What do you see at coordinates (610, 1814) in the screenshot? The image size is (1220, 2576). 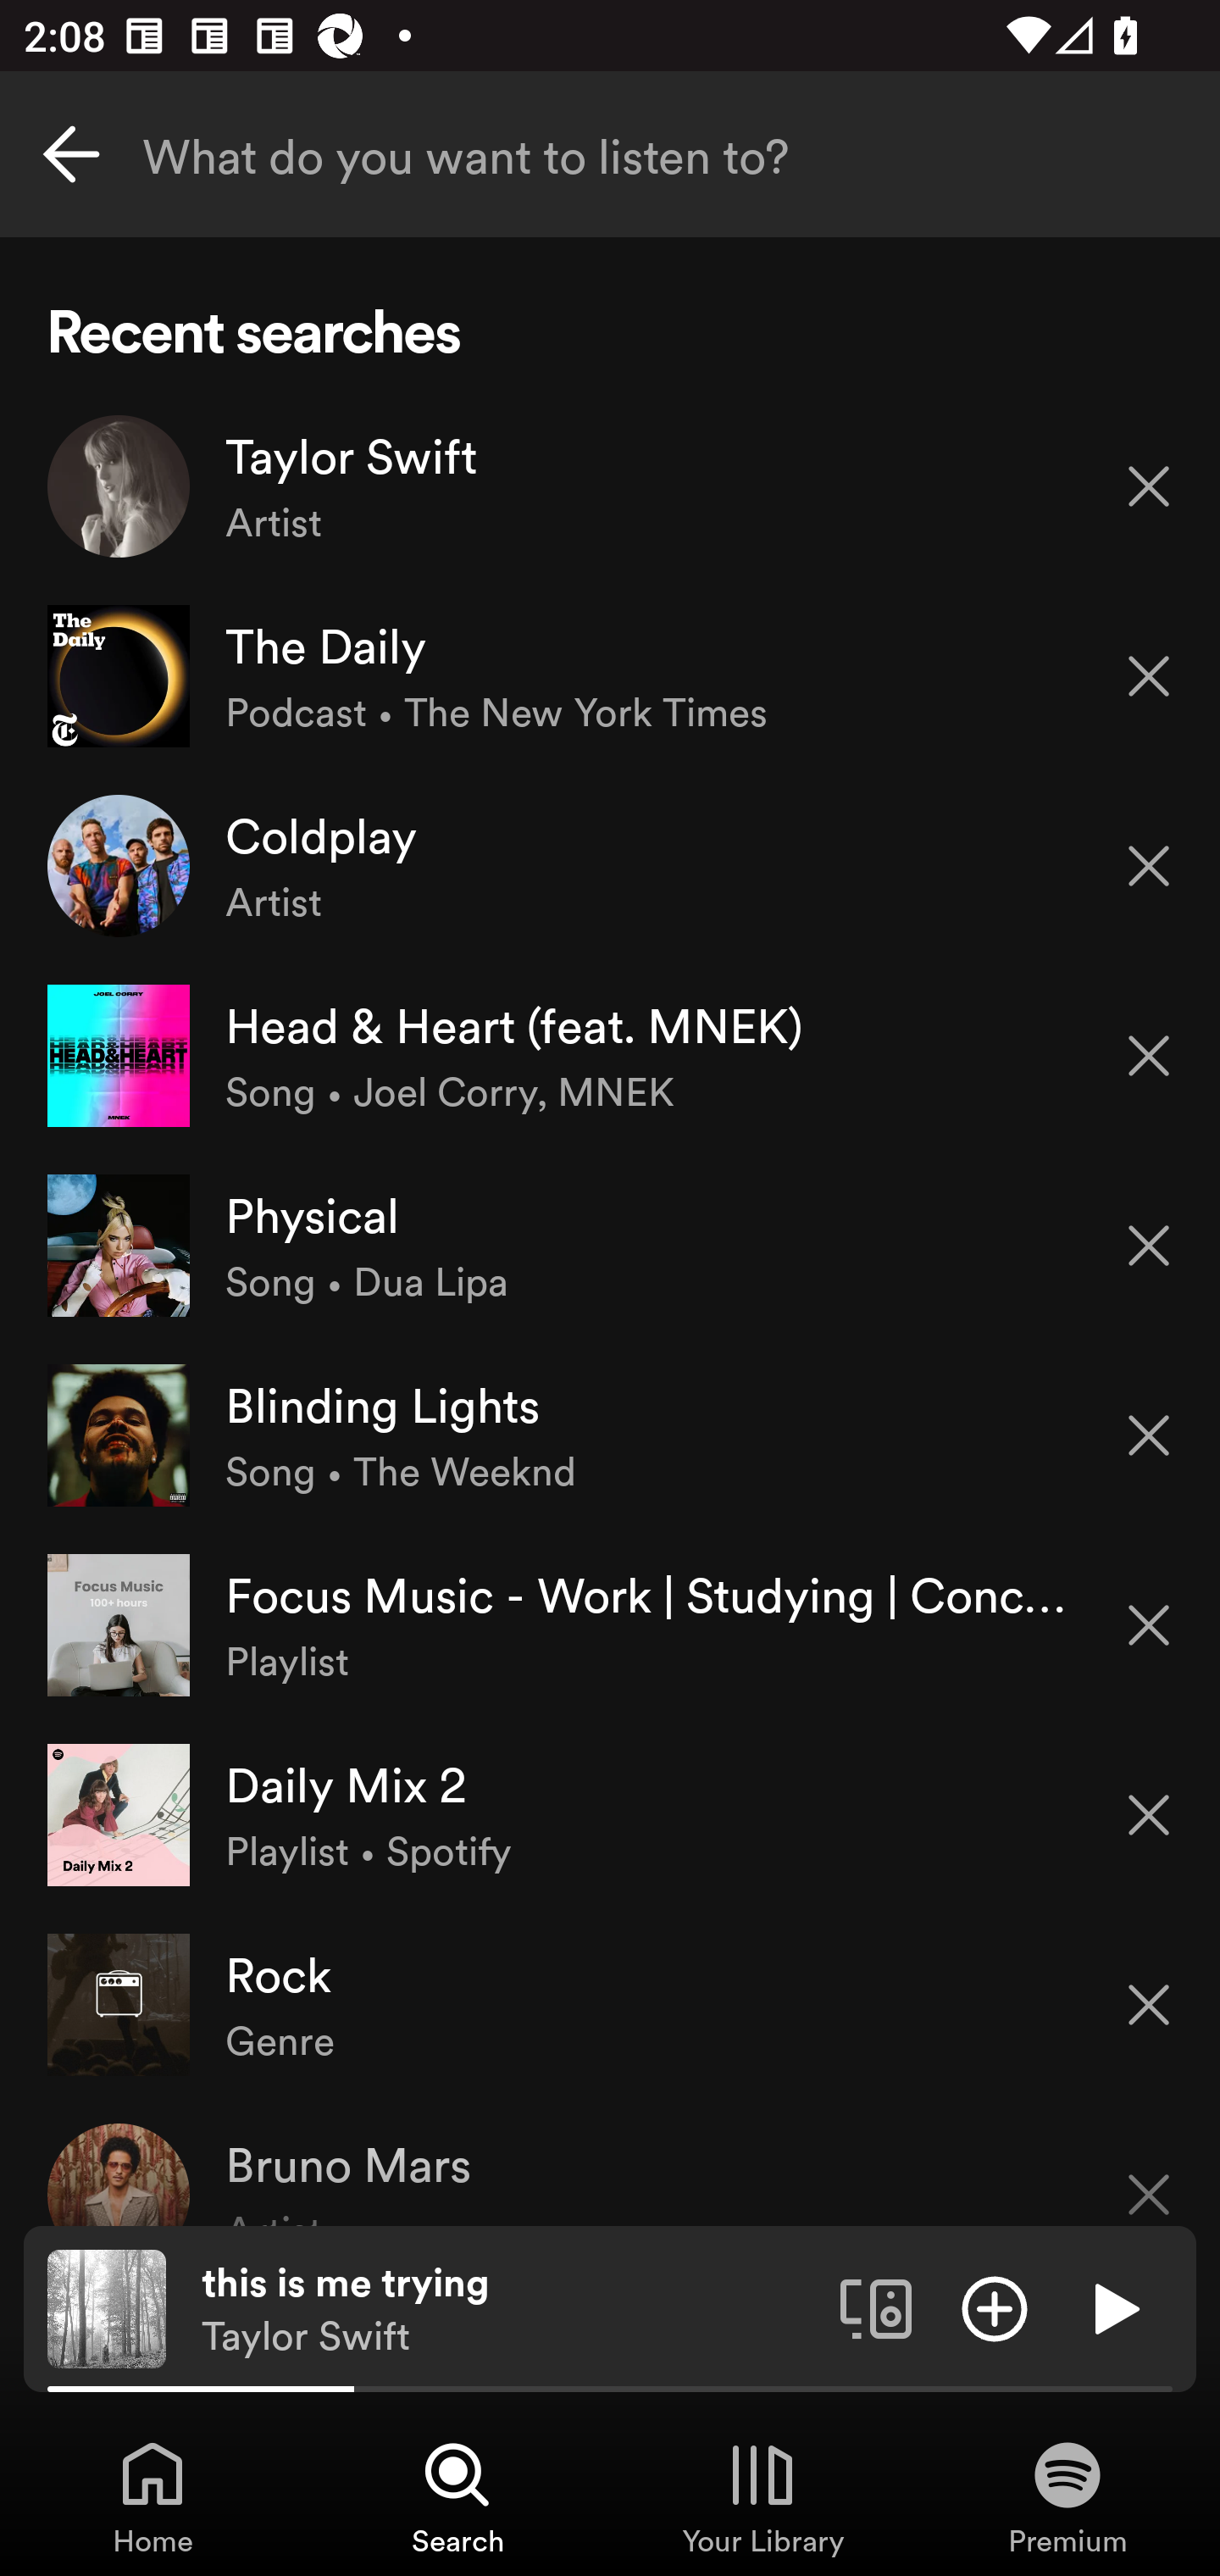 I see `Daily Mix 2 Playlist • Spotify Remove` at bounding box center [610, 1814].